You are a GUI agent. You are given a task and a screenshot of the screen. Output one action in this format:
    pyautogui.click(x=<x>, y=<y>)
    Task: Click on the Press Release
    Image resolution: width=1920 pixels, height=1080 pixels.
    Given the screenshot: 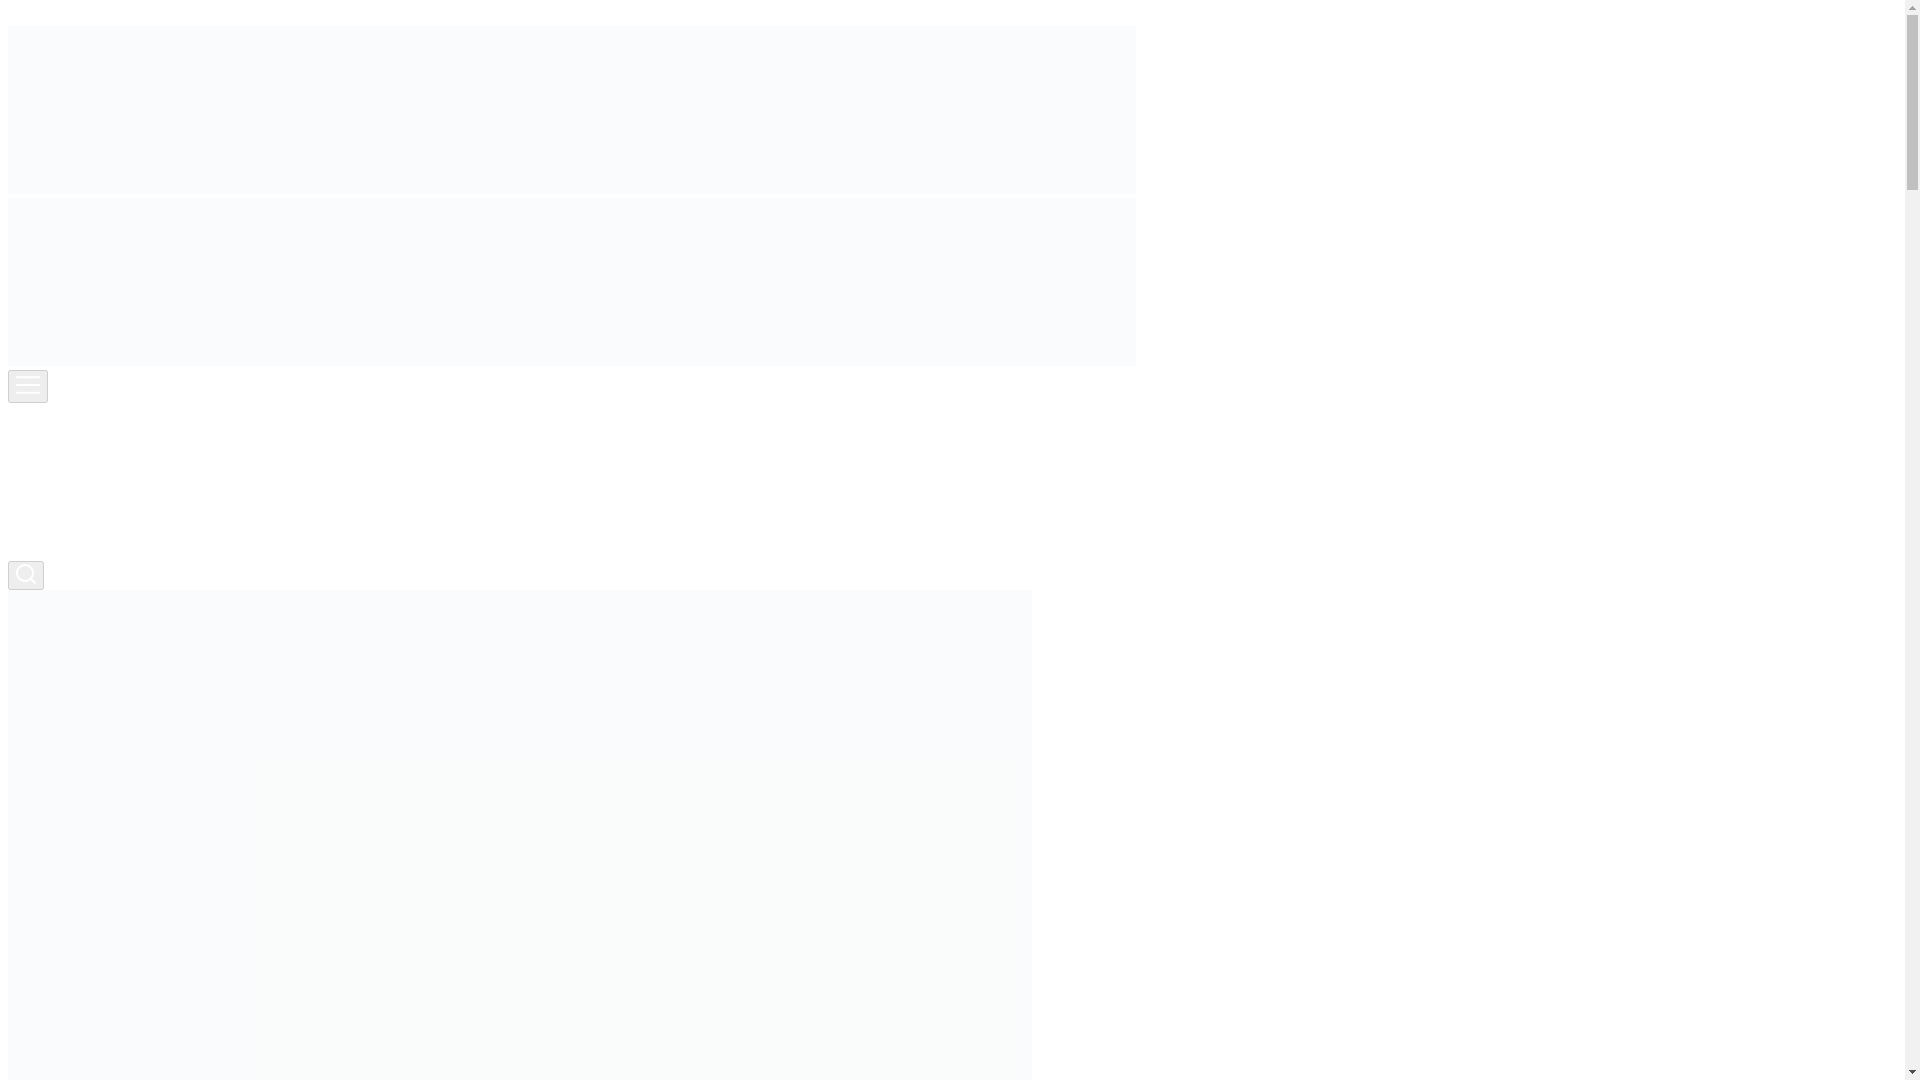 What is the action you would take?
    pyautogui.click(x=92, y=516)
    